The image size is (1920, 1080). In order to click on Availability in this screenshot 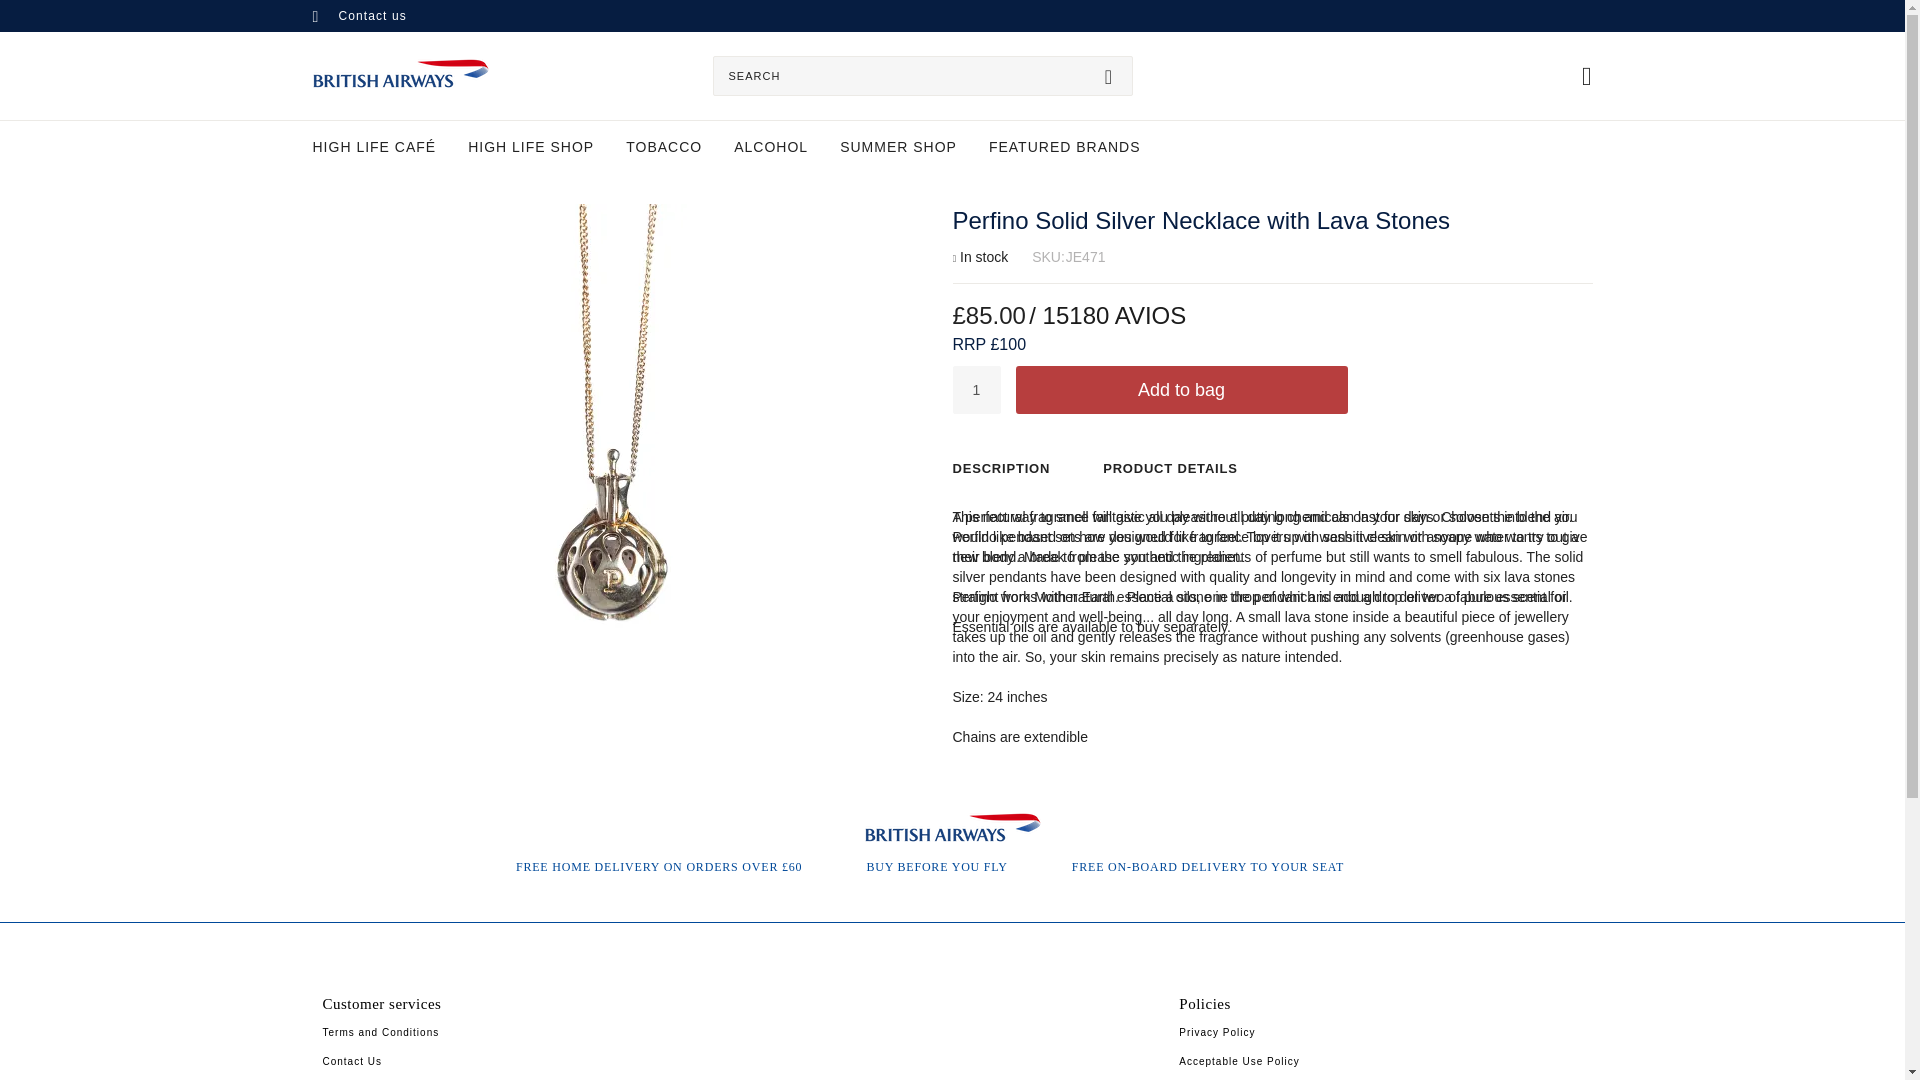, I will do `click(980, 258)`.